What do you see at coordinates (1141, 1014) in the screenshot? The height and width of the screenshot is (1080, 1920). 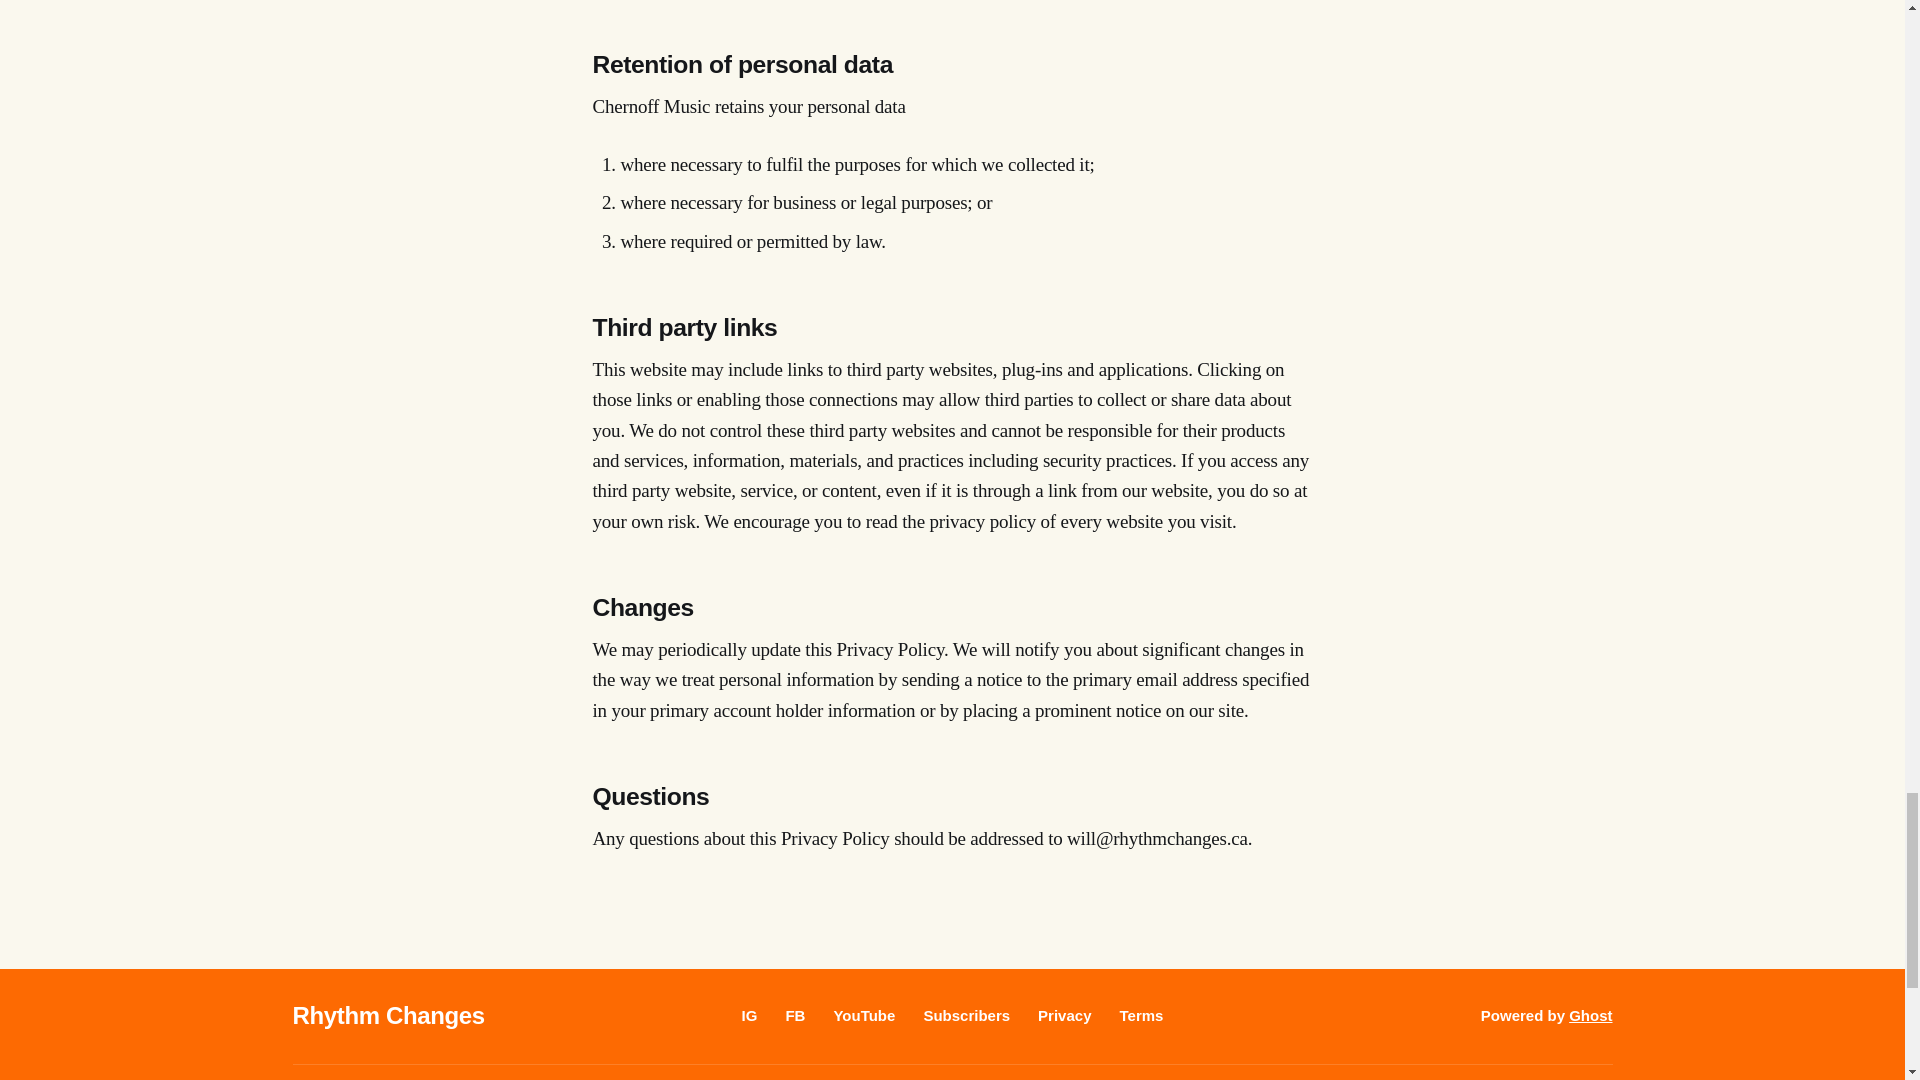 I see `Terms` at bounding box center [1141, 1014].